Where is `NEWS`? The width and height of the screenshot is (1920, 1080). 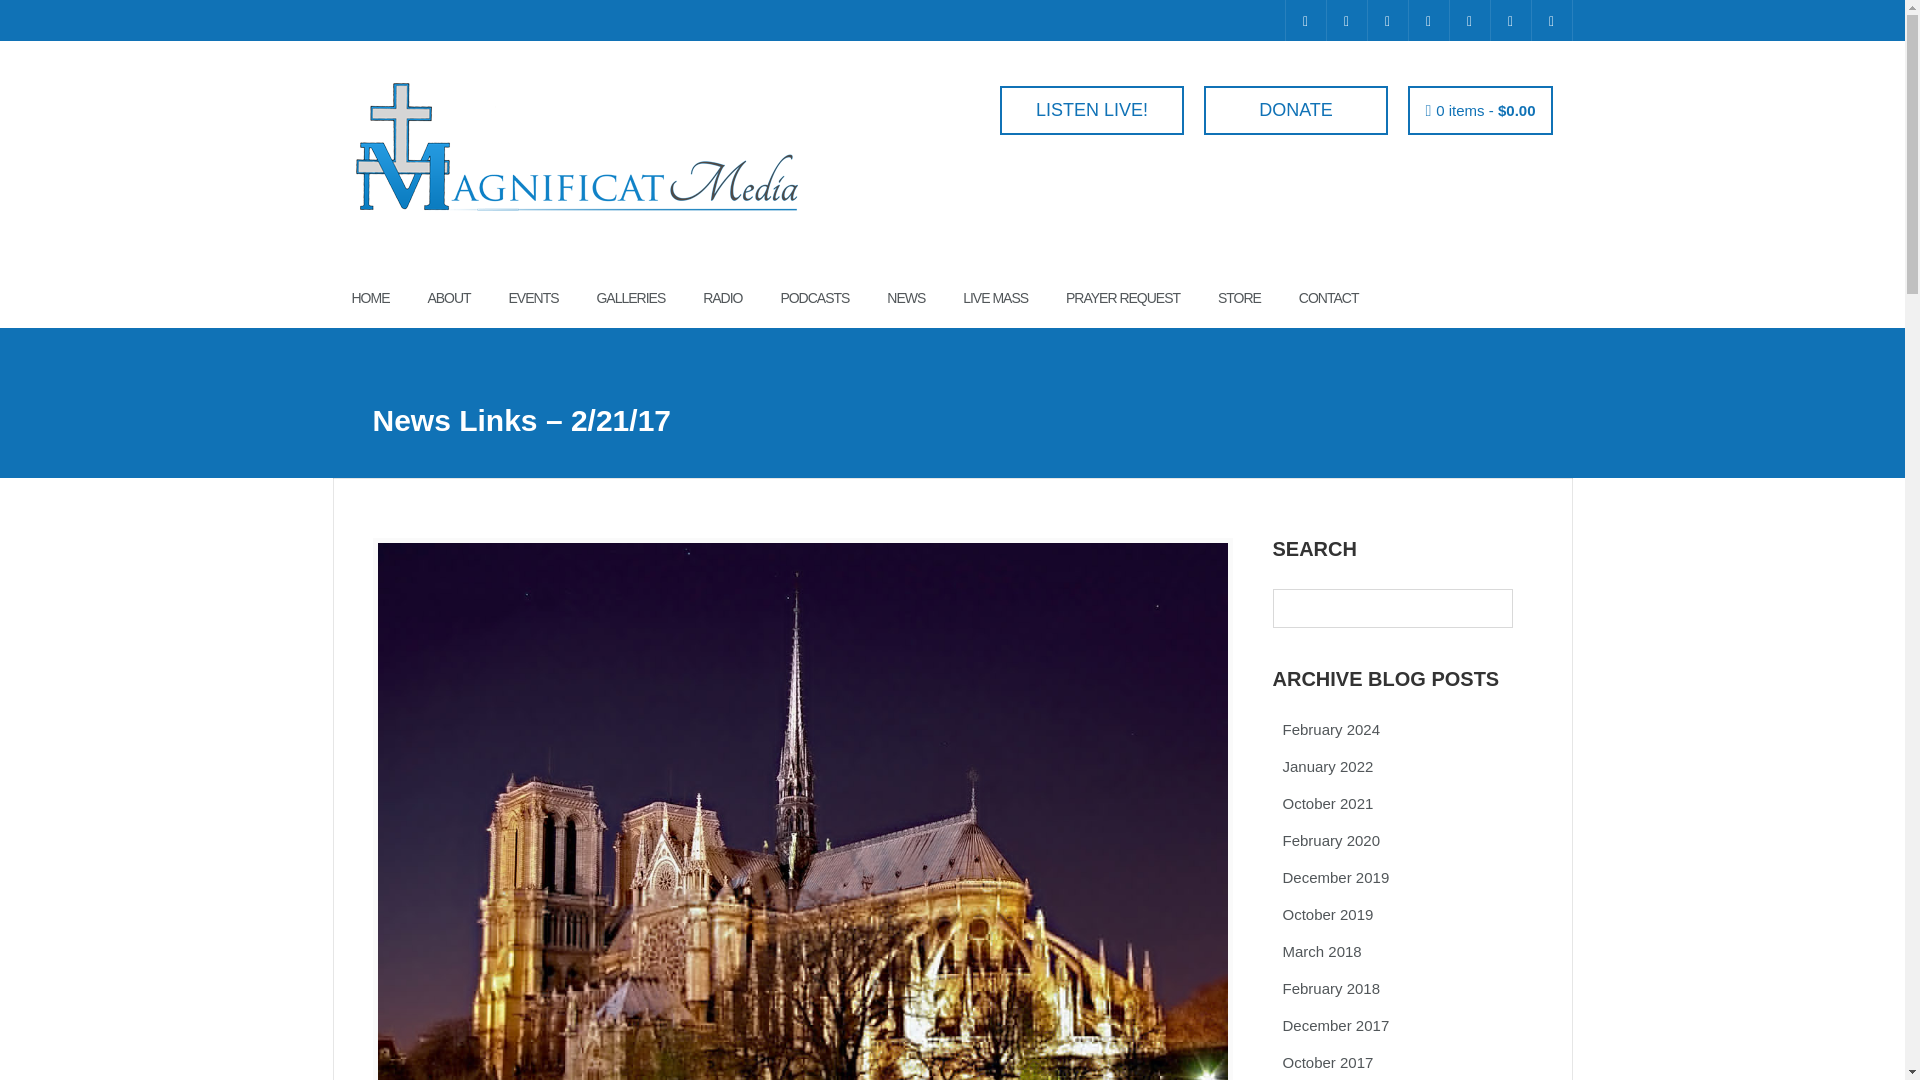
NEWS is located at coordinates (906, 298).